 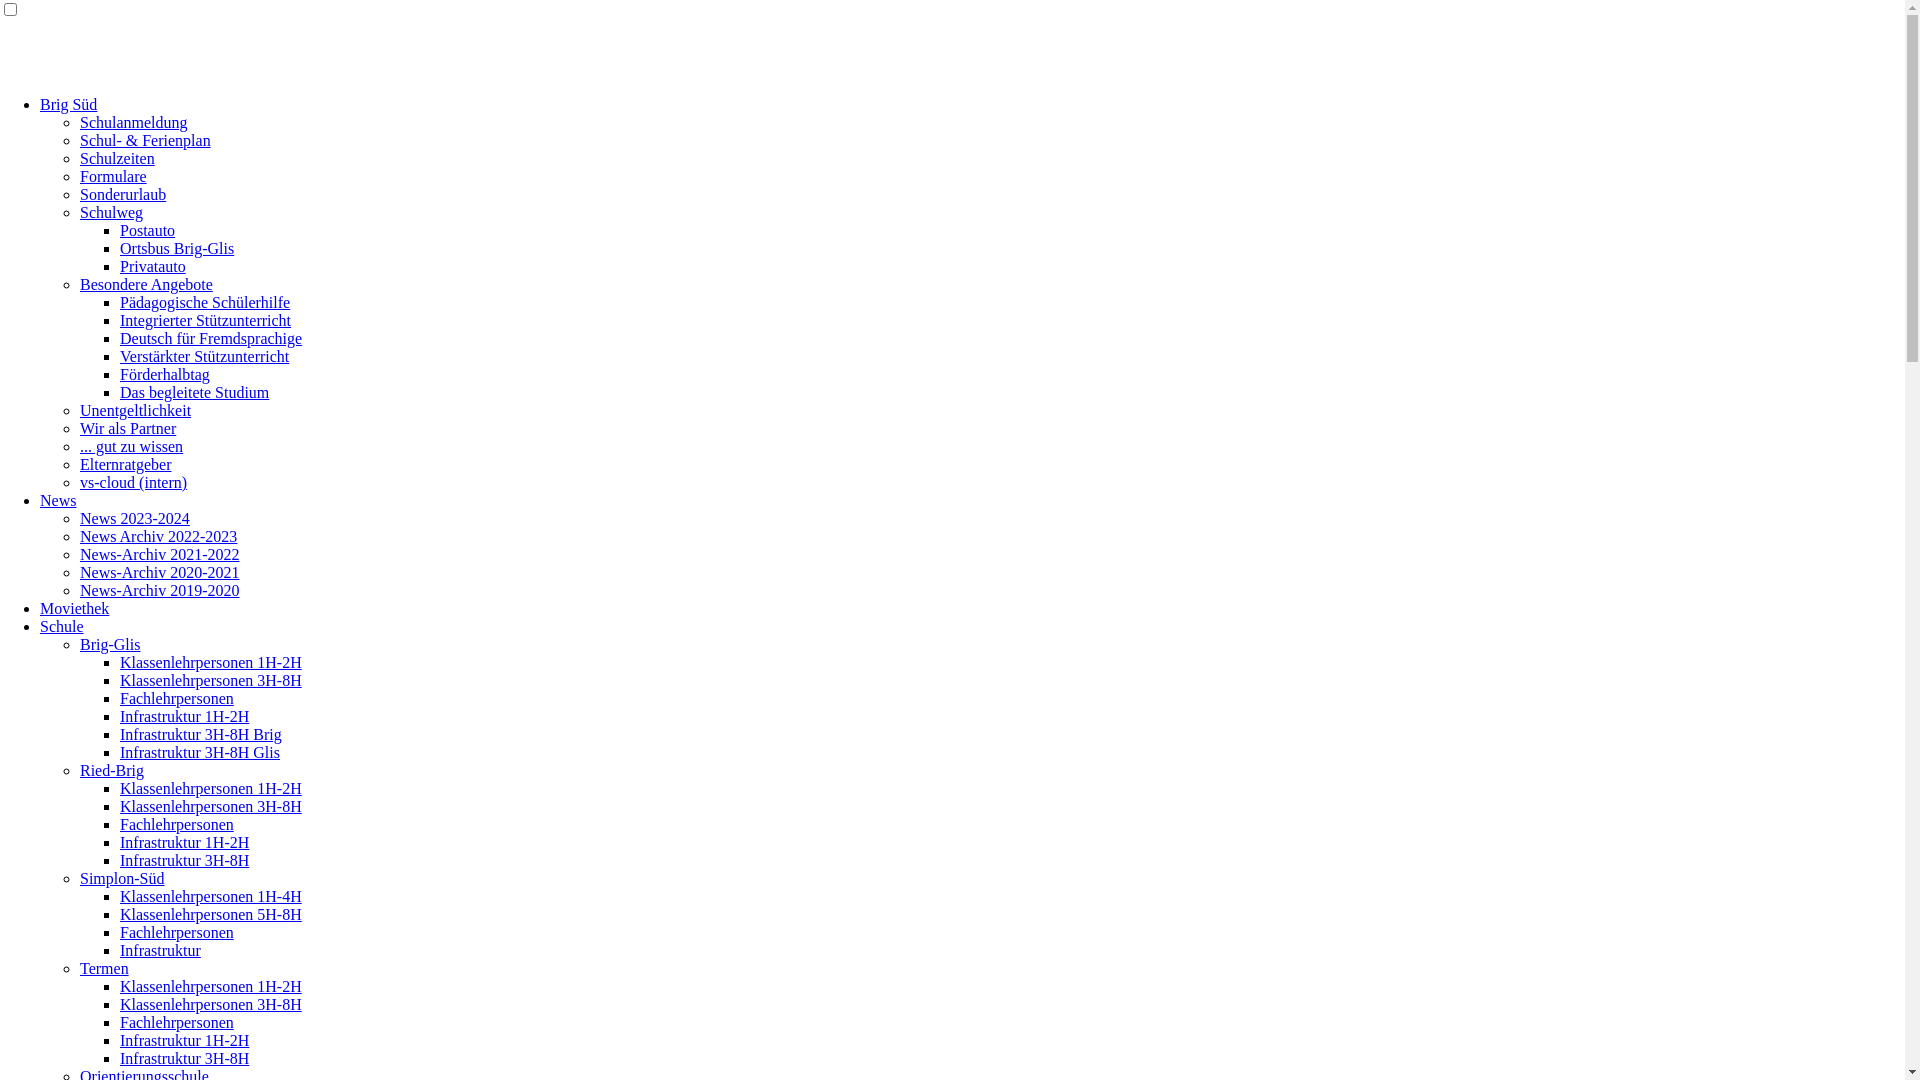 What do you see at coordinates (200, 752) in the screenshot?
I see `Infrastruktur 3H-8H Glis` at bounding box center [200, 752].